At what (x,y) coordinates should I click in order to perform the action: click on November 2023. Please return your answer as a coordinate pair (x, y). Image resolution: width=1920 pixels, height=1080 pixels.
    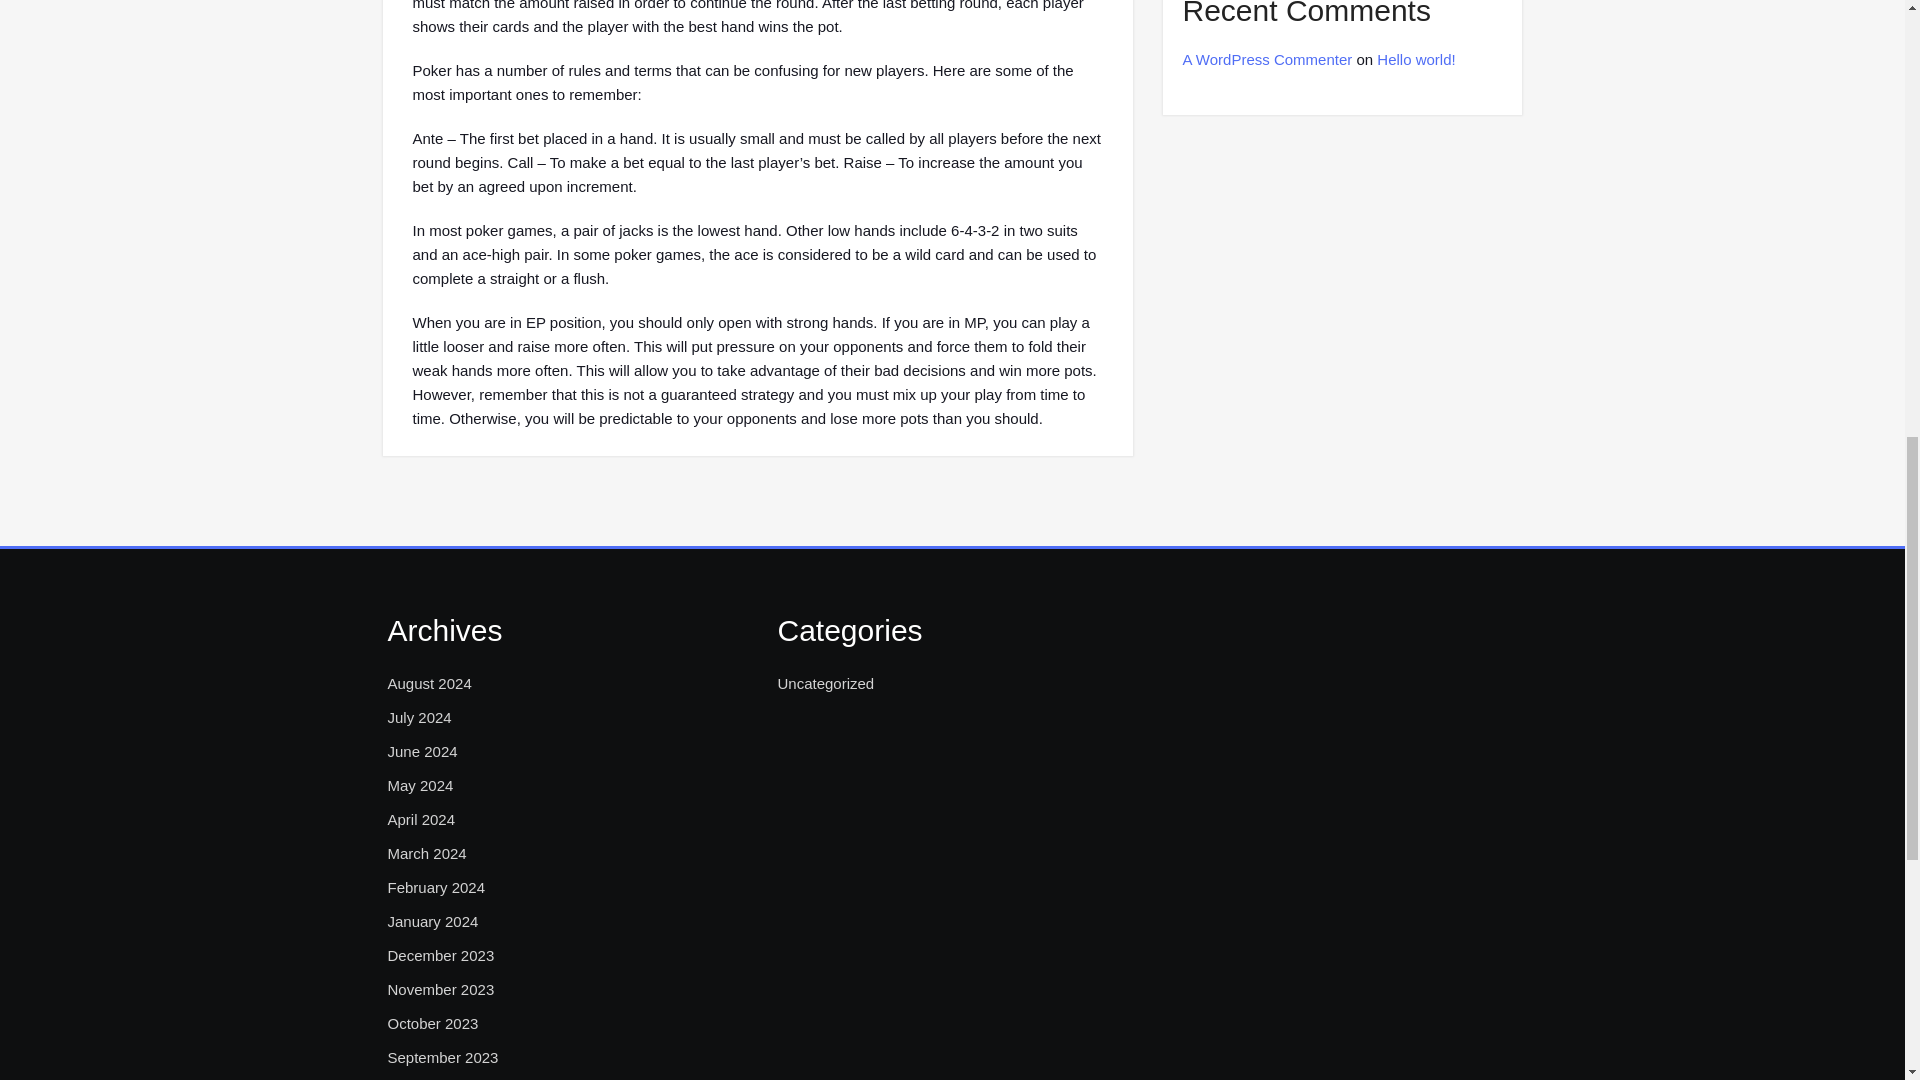
    Looking at the image, I should click on (441, 990).